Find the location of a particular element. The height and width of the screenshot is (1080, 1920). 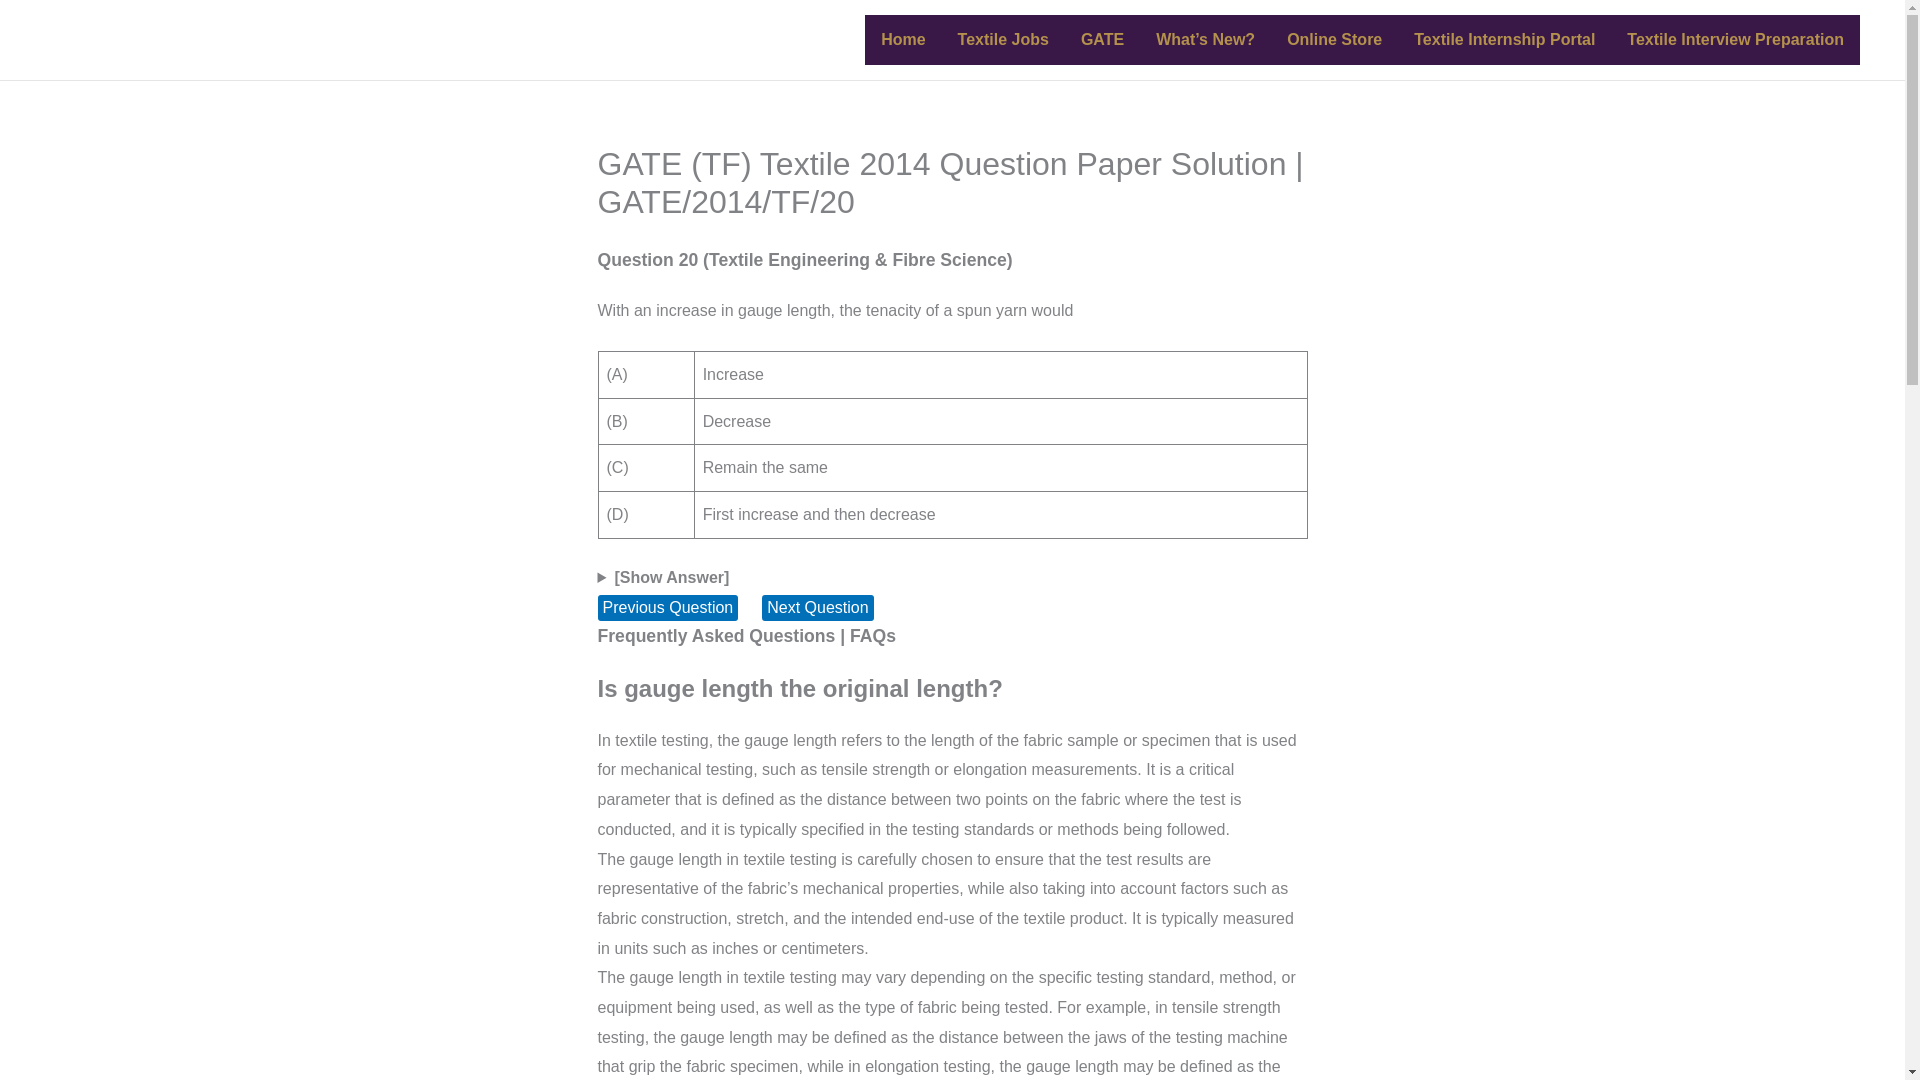

GATE is located at coordinates (1102, 40).